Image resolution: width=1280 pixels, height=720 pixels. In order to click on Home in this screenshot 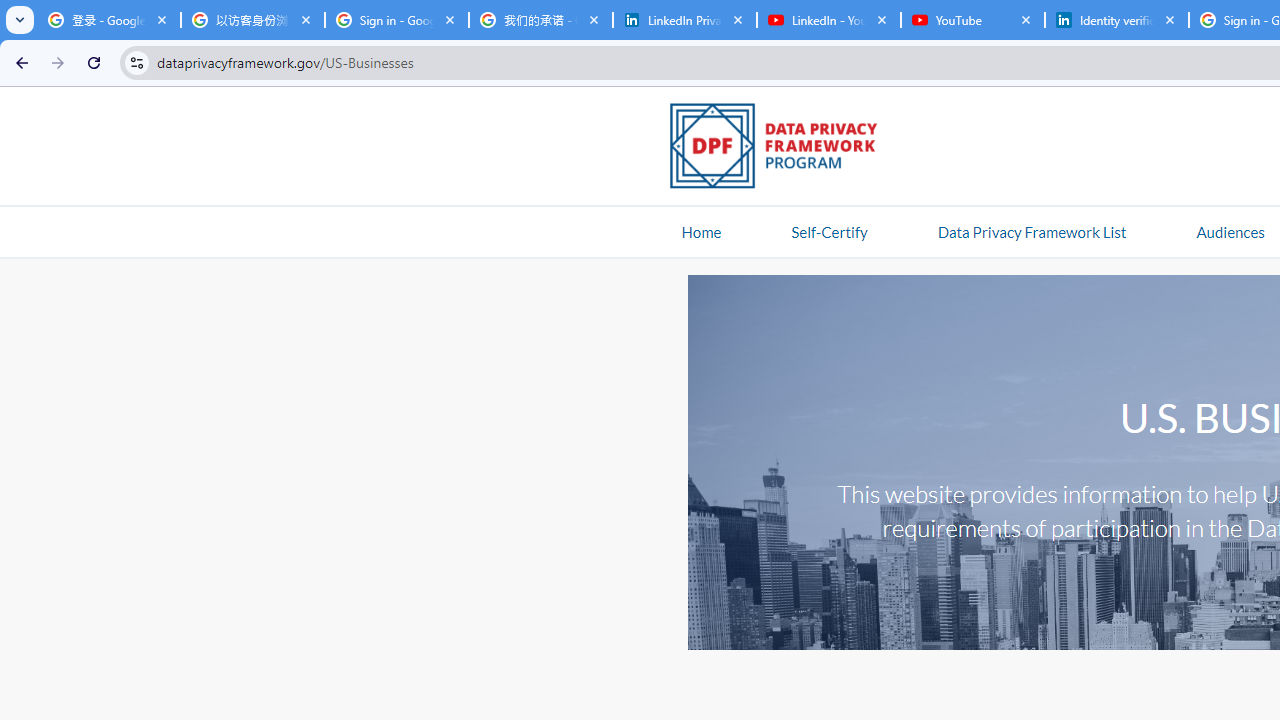, I will do `click(701, 231)`.